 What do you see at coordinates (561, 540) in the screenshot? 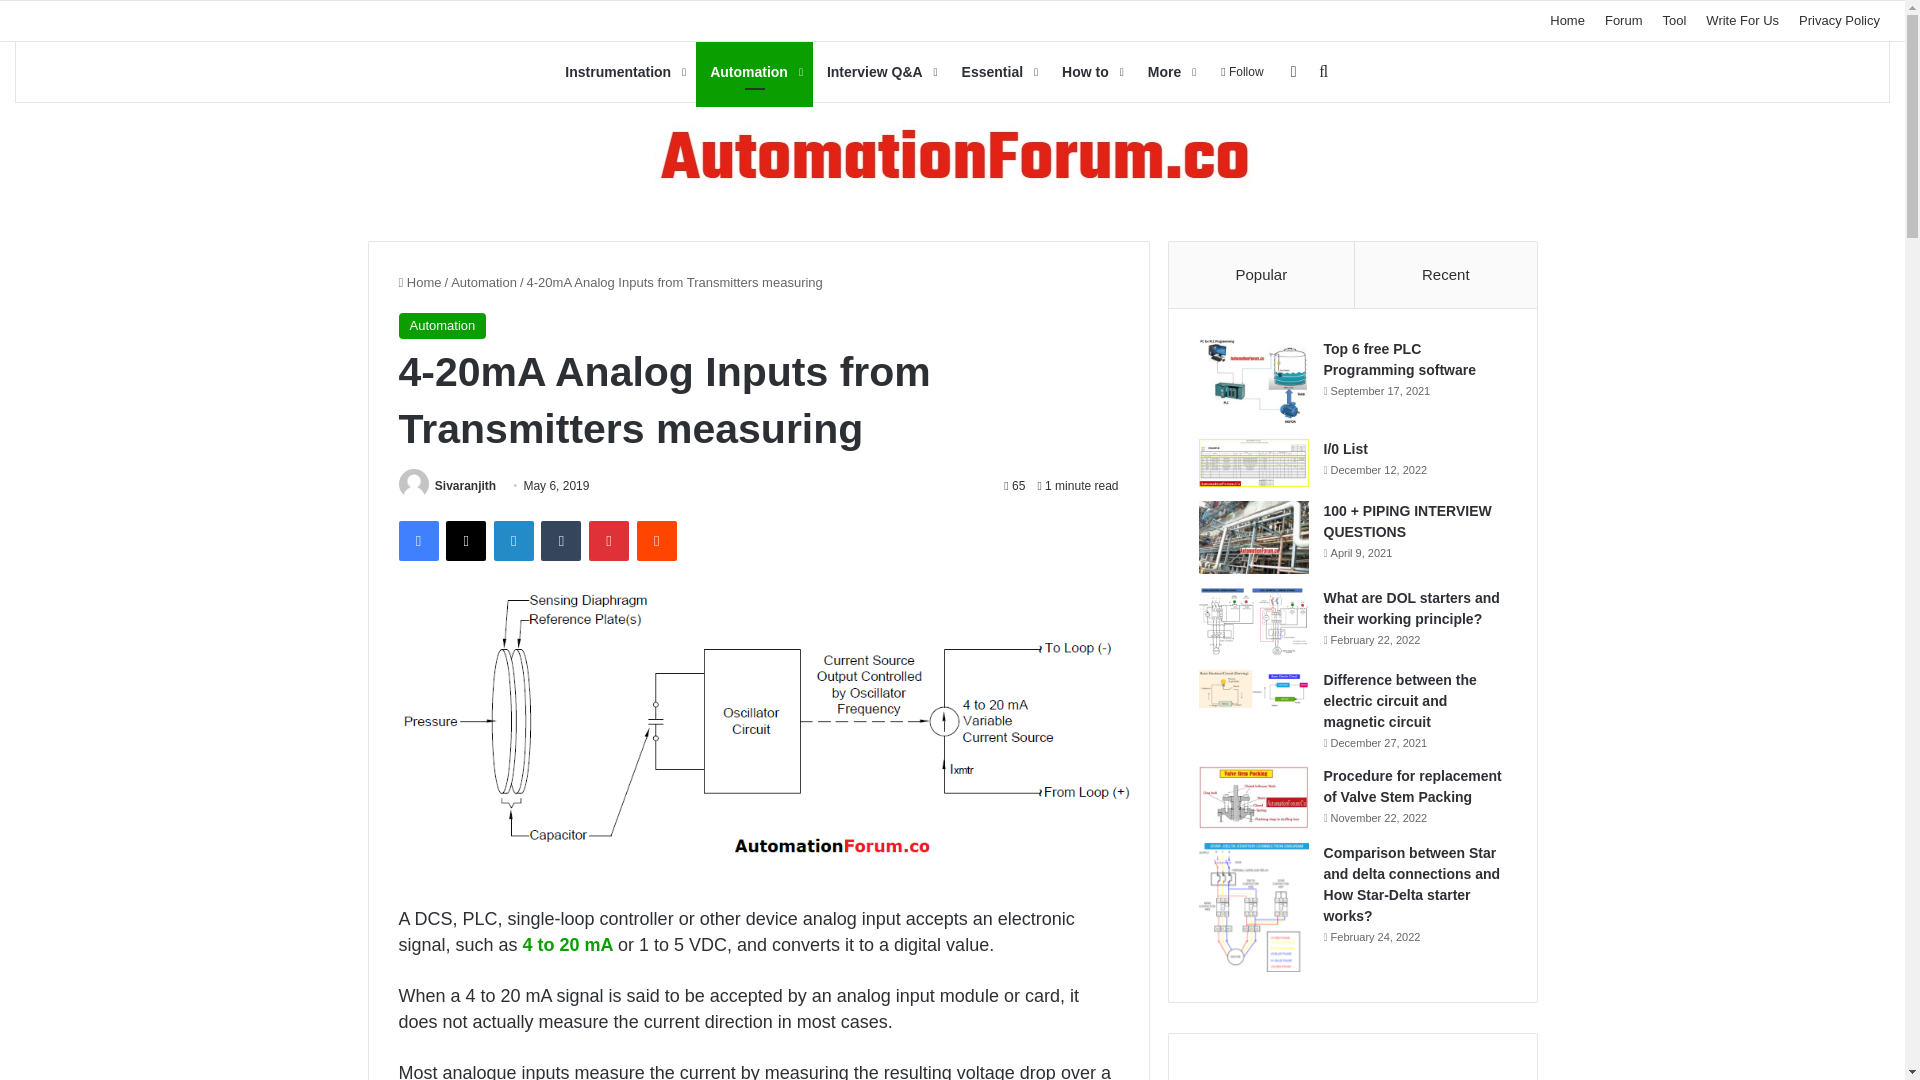
I see `Tumblr` at bounding box center [561, 540].